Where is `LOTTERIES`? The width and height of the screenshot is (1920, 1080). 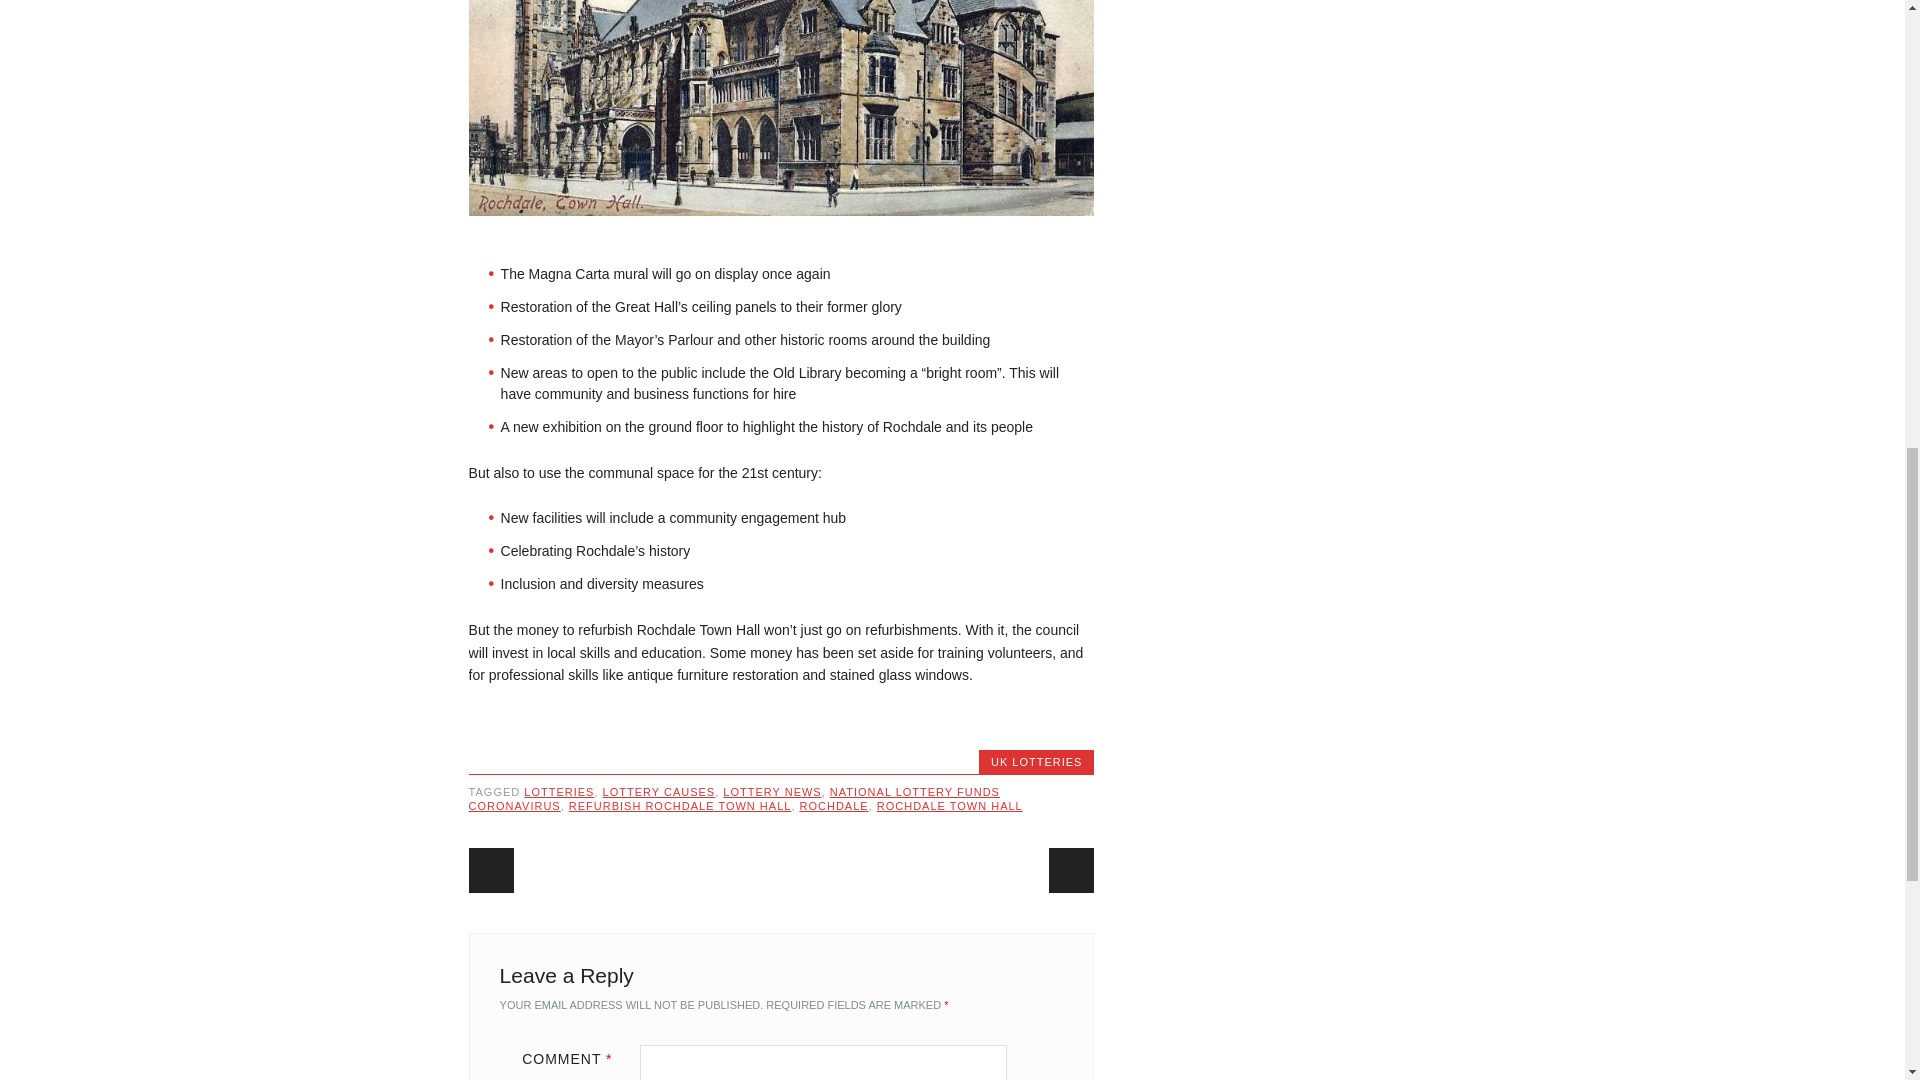
LOTTERIES is located at coordinates (558, 792).